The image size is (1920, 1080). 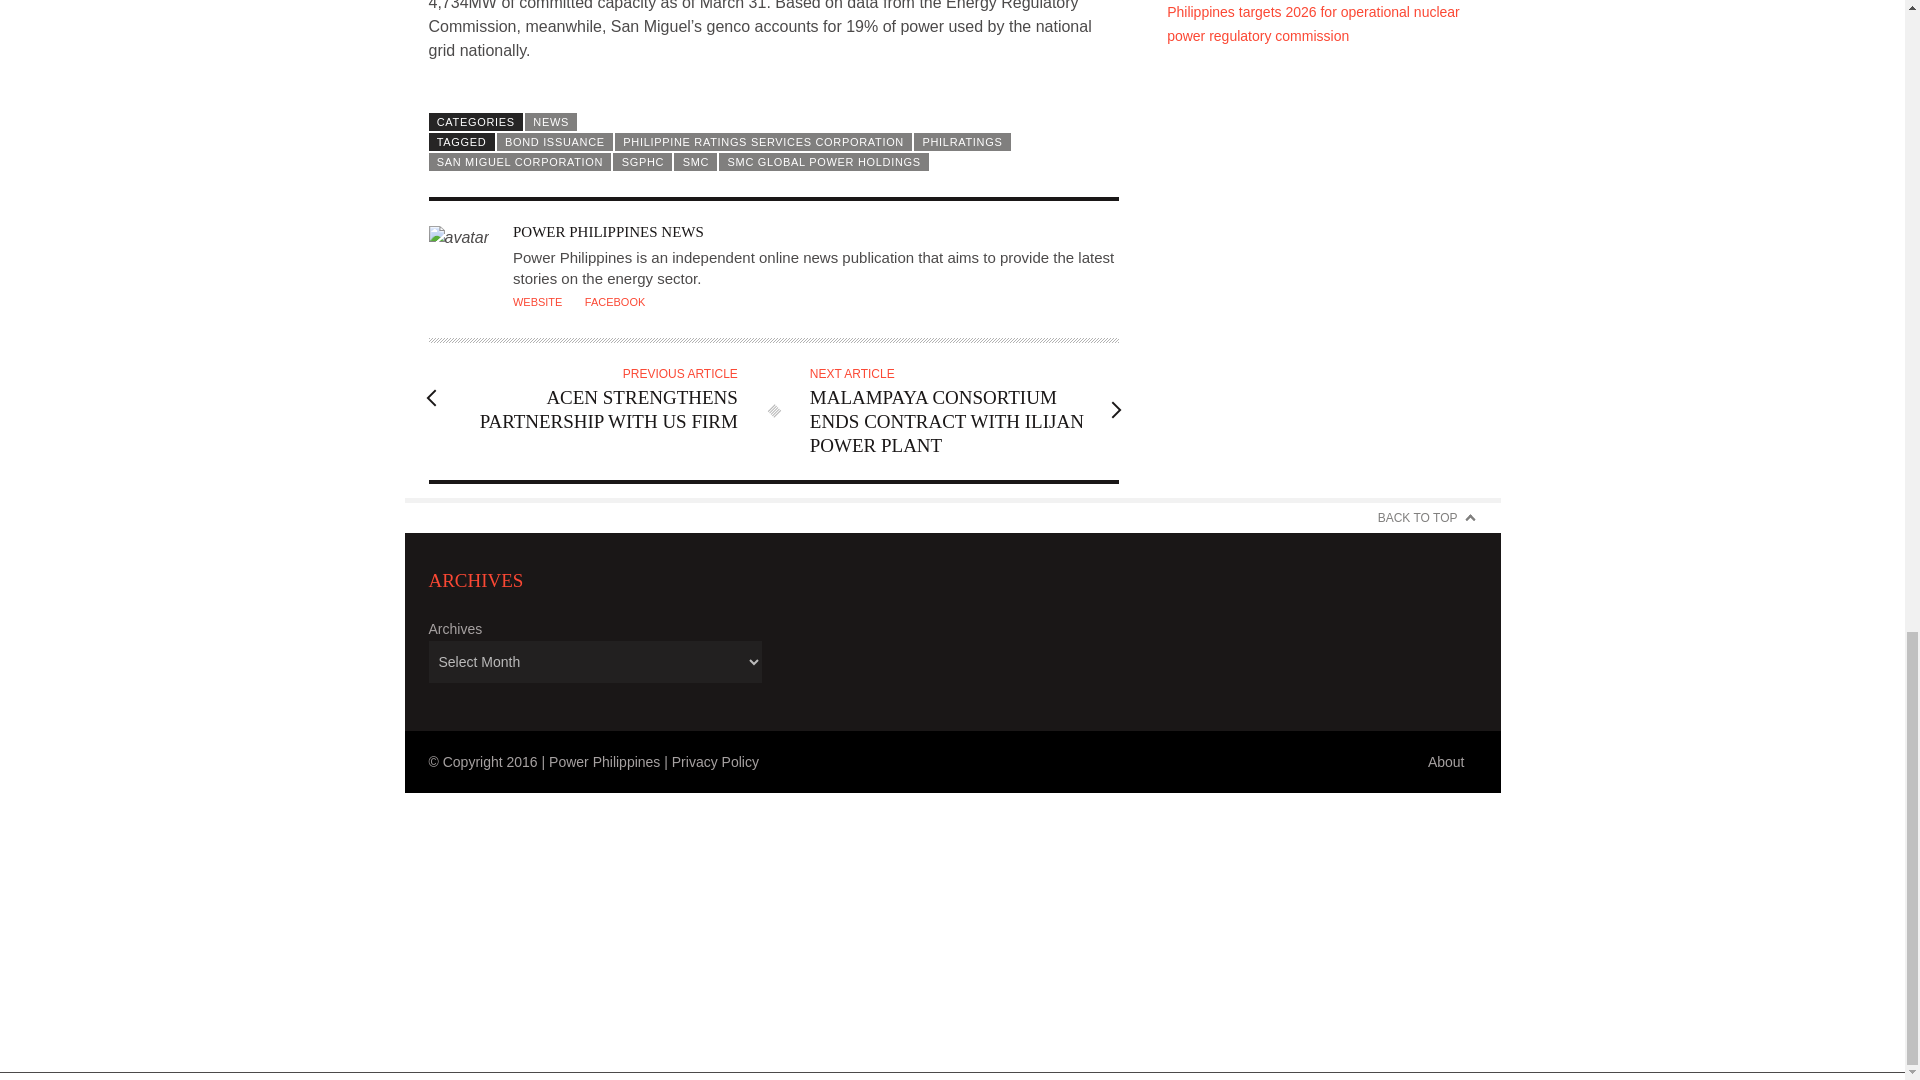 I want to click on SGPHC, so click(x=642, y=162).